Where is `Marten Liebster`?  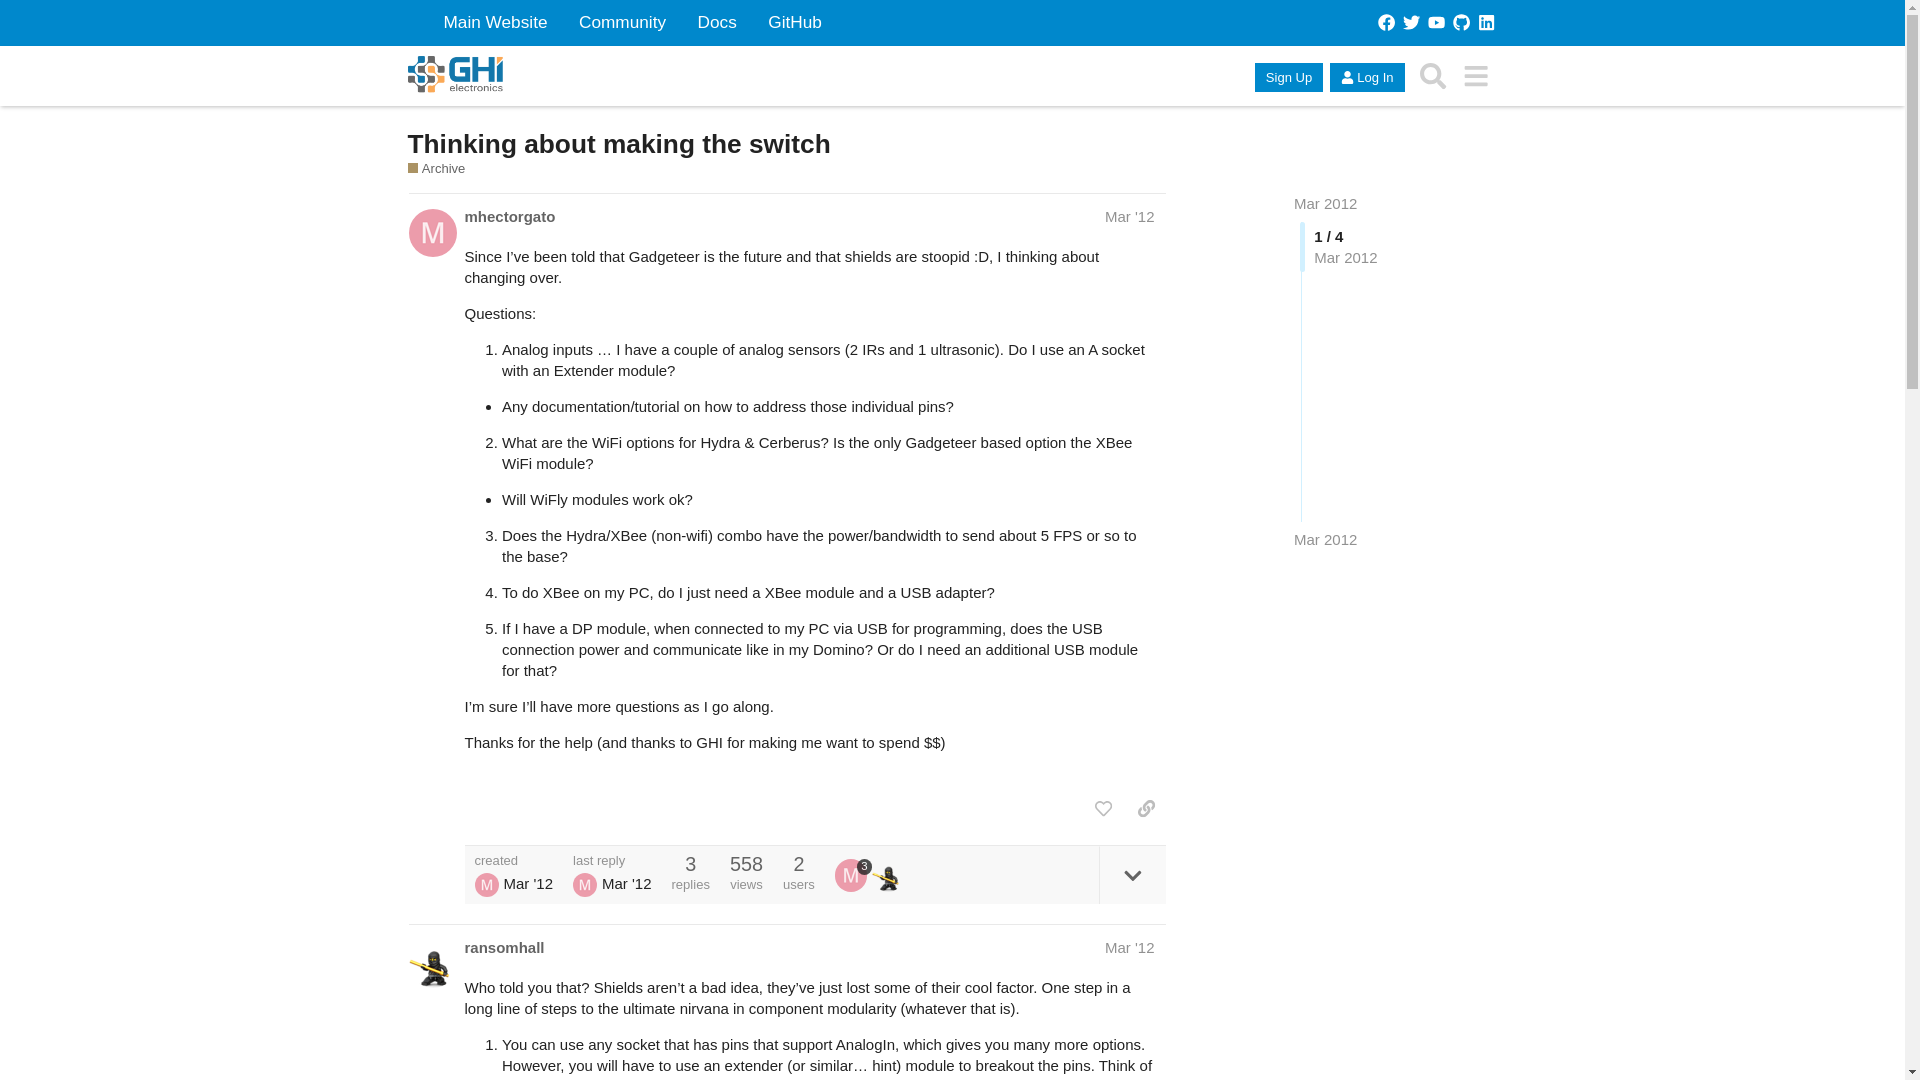 Marten Liebster is located at coordinates (584, 884).